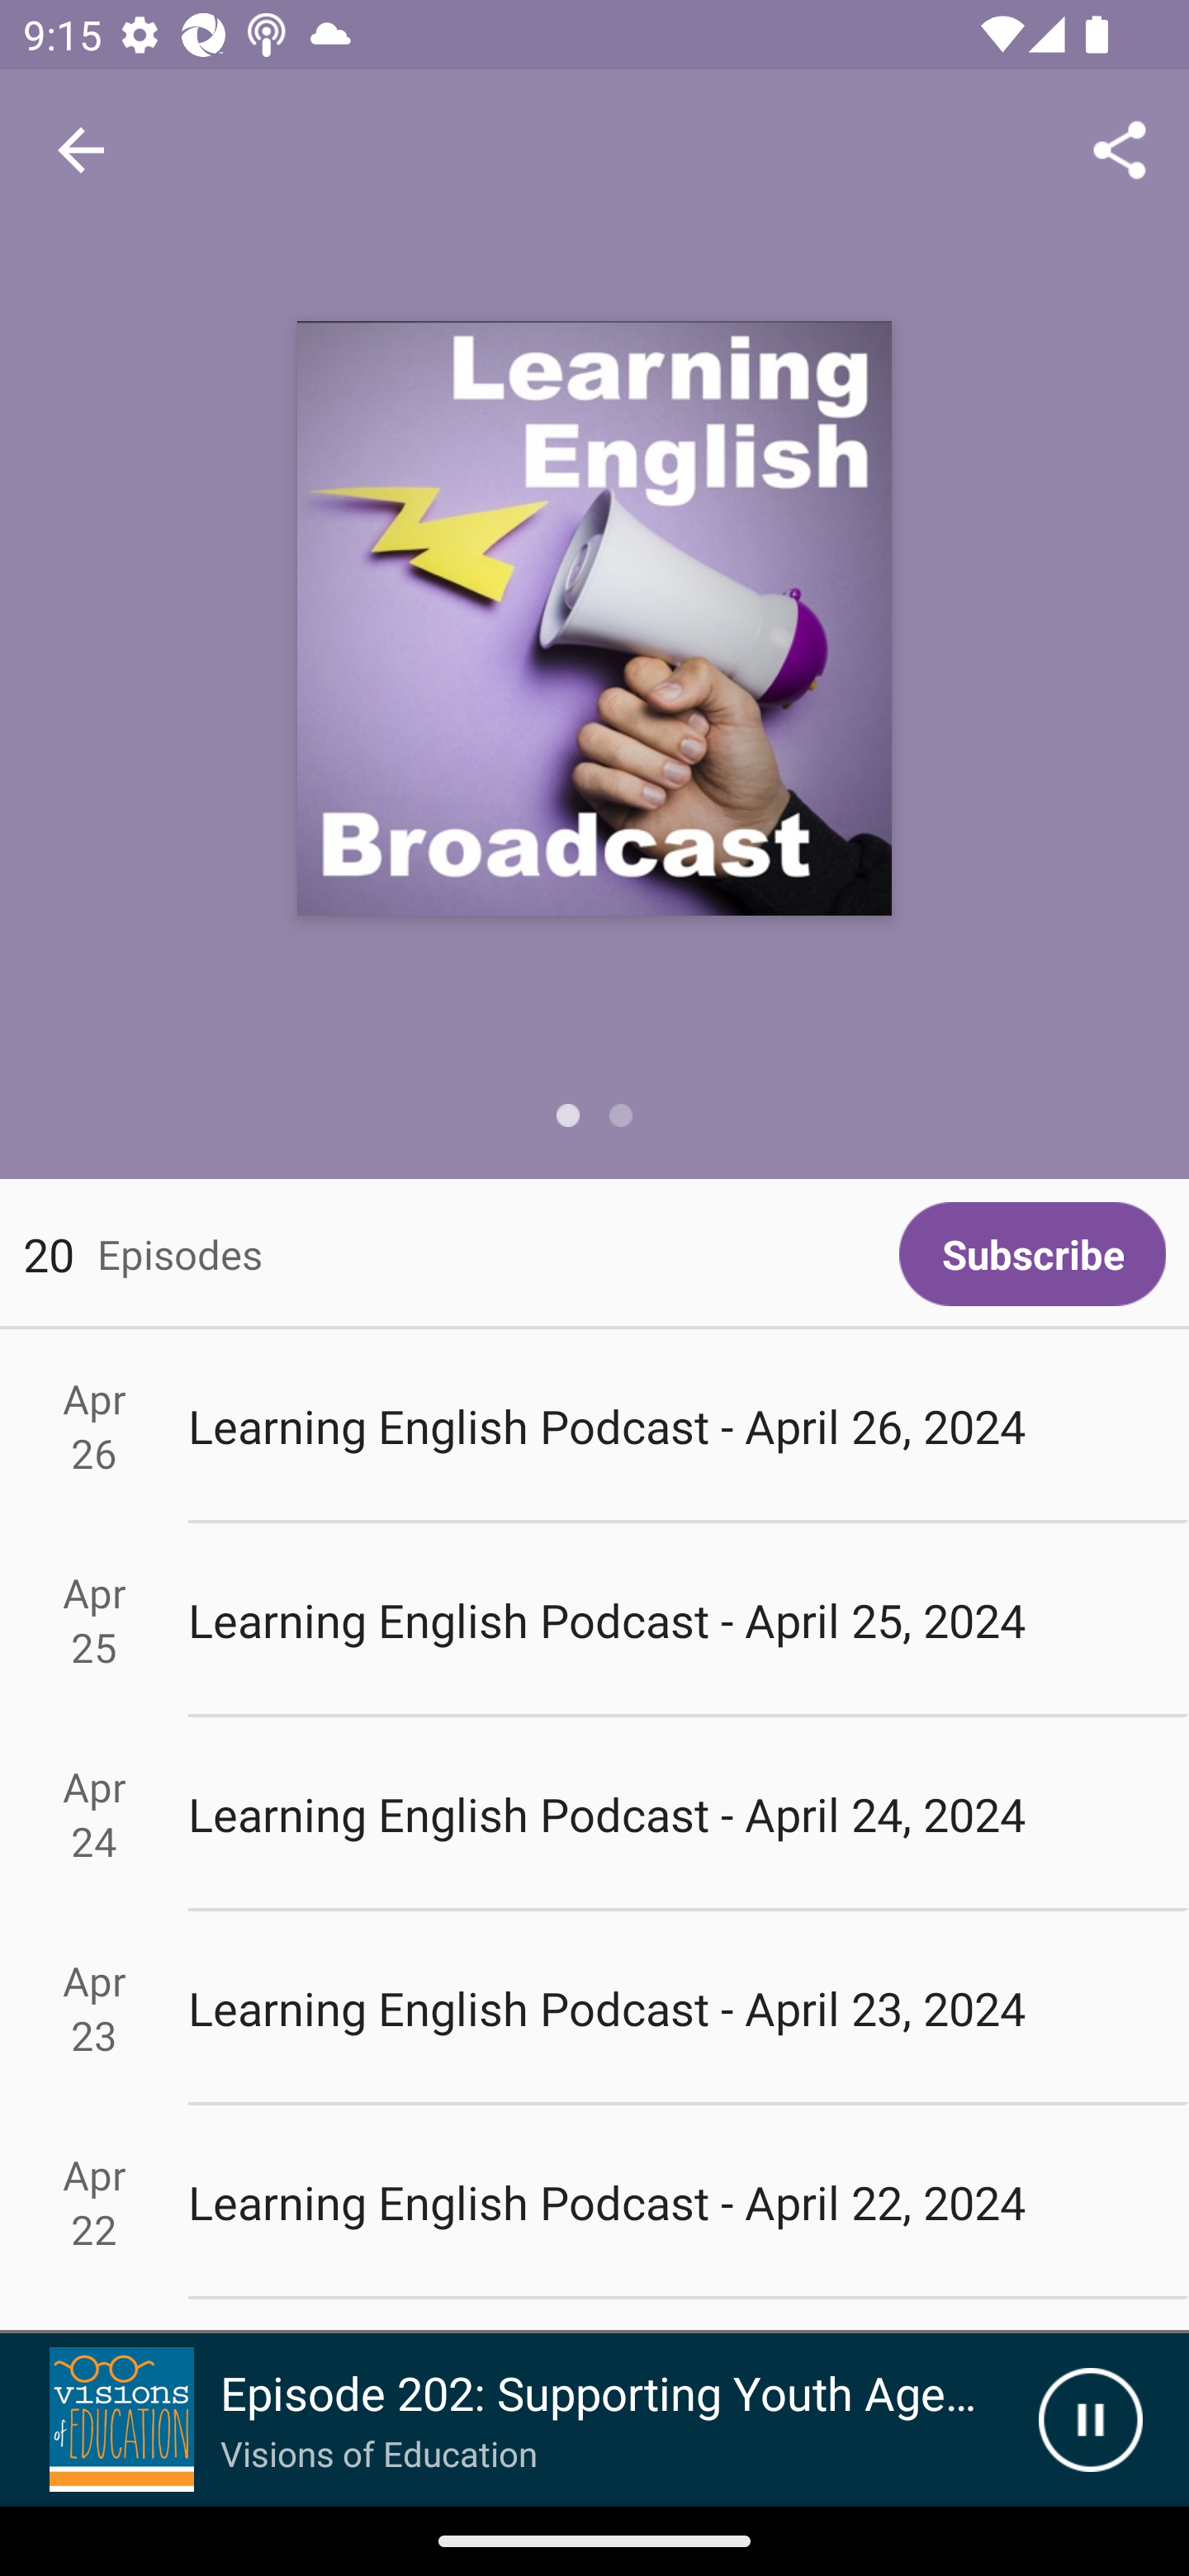 This screenshot has height=2576, width=1189. Describe the element at coordinates (1090, 2420) in the screenshot. I see `Pause` at that location.